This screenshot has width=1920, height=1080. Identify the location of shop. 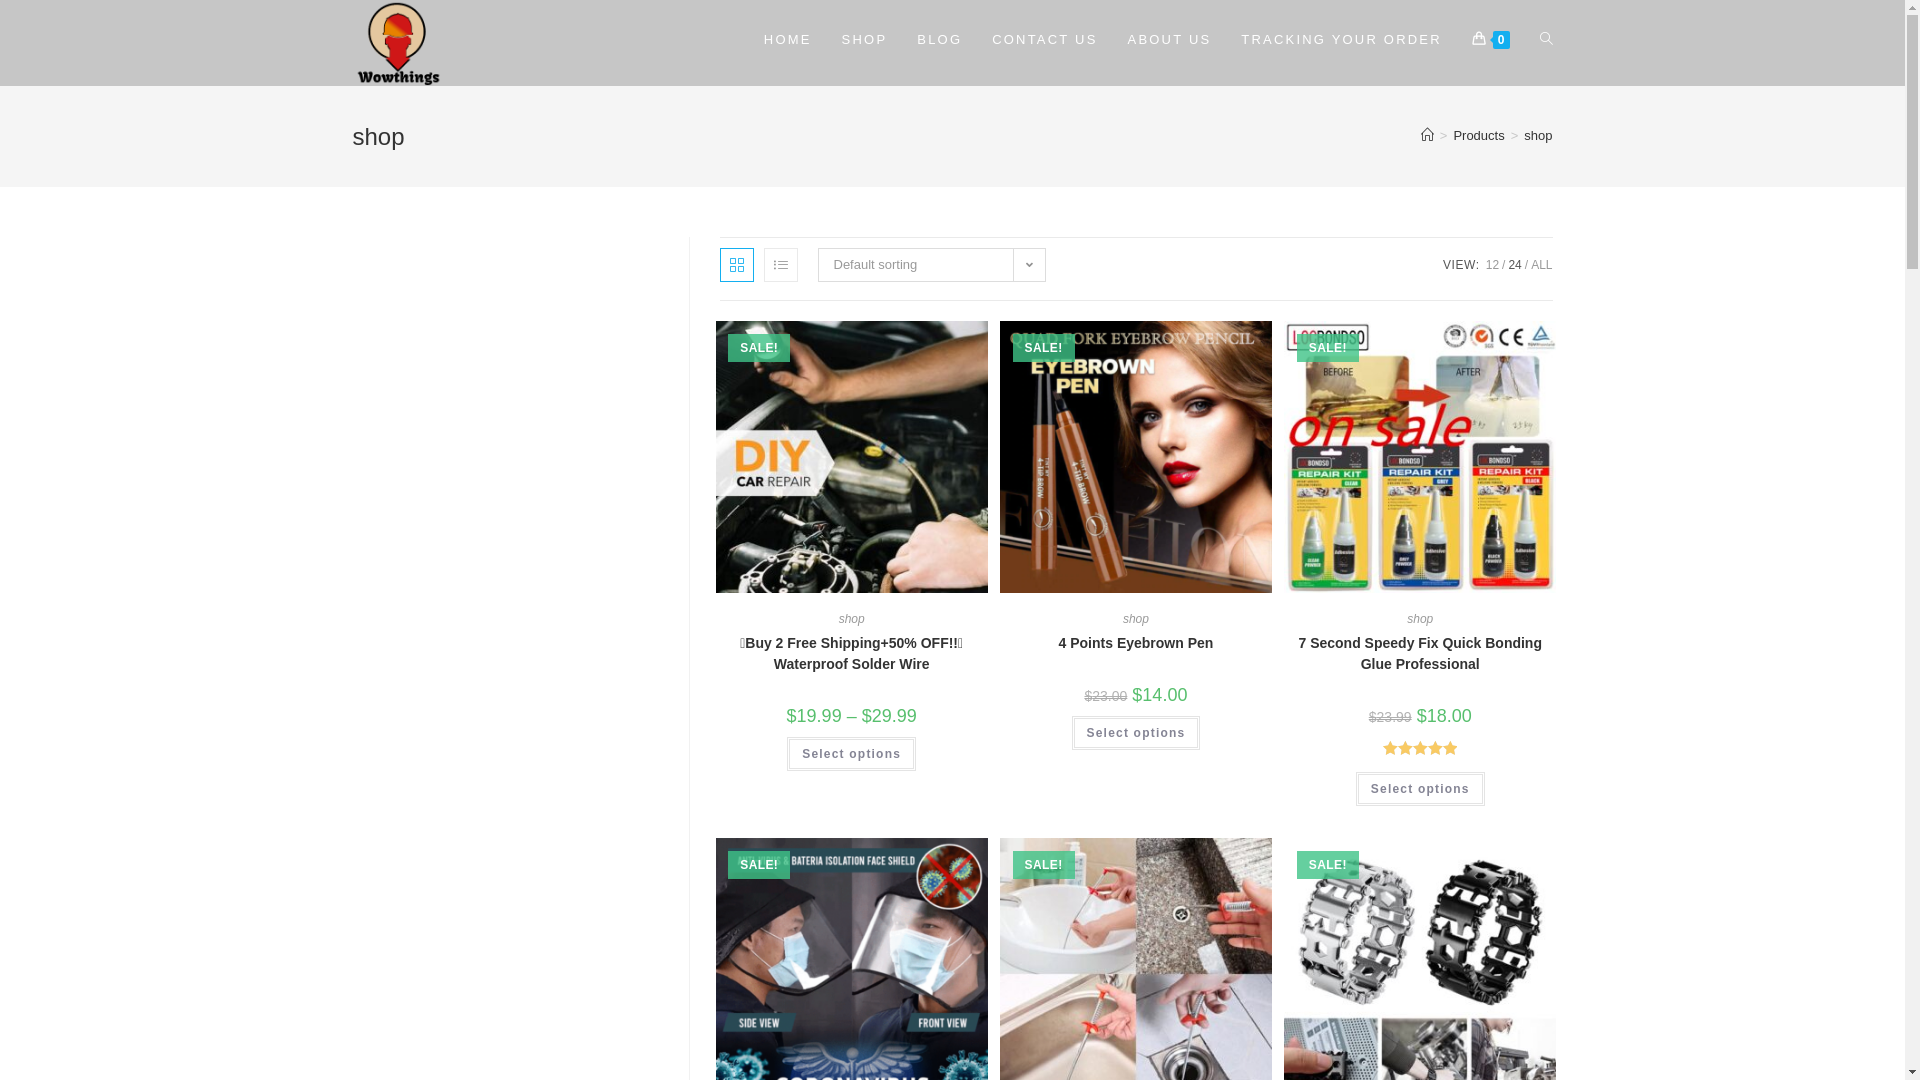
(1420, 619).